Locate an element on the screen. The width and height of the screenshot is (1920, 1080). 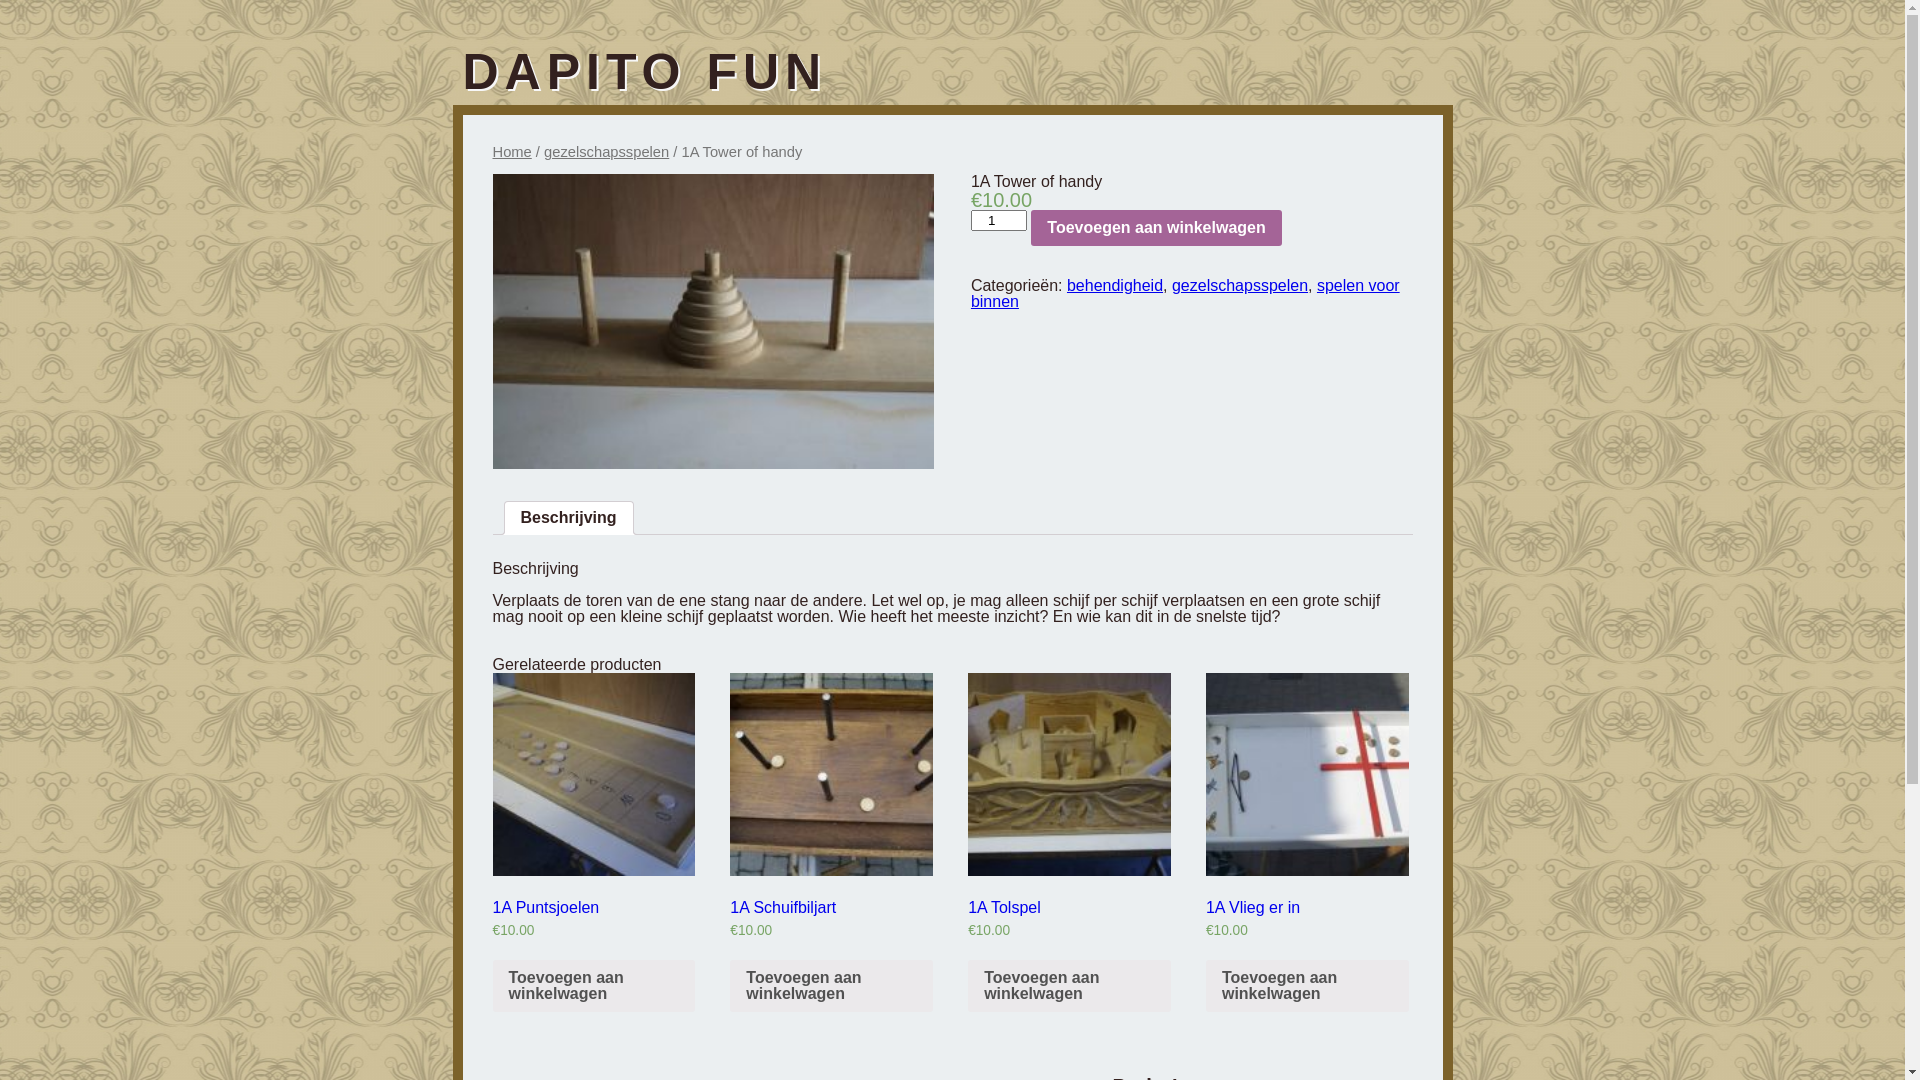
DAPITO FUN is located at coordinates (644, 72).